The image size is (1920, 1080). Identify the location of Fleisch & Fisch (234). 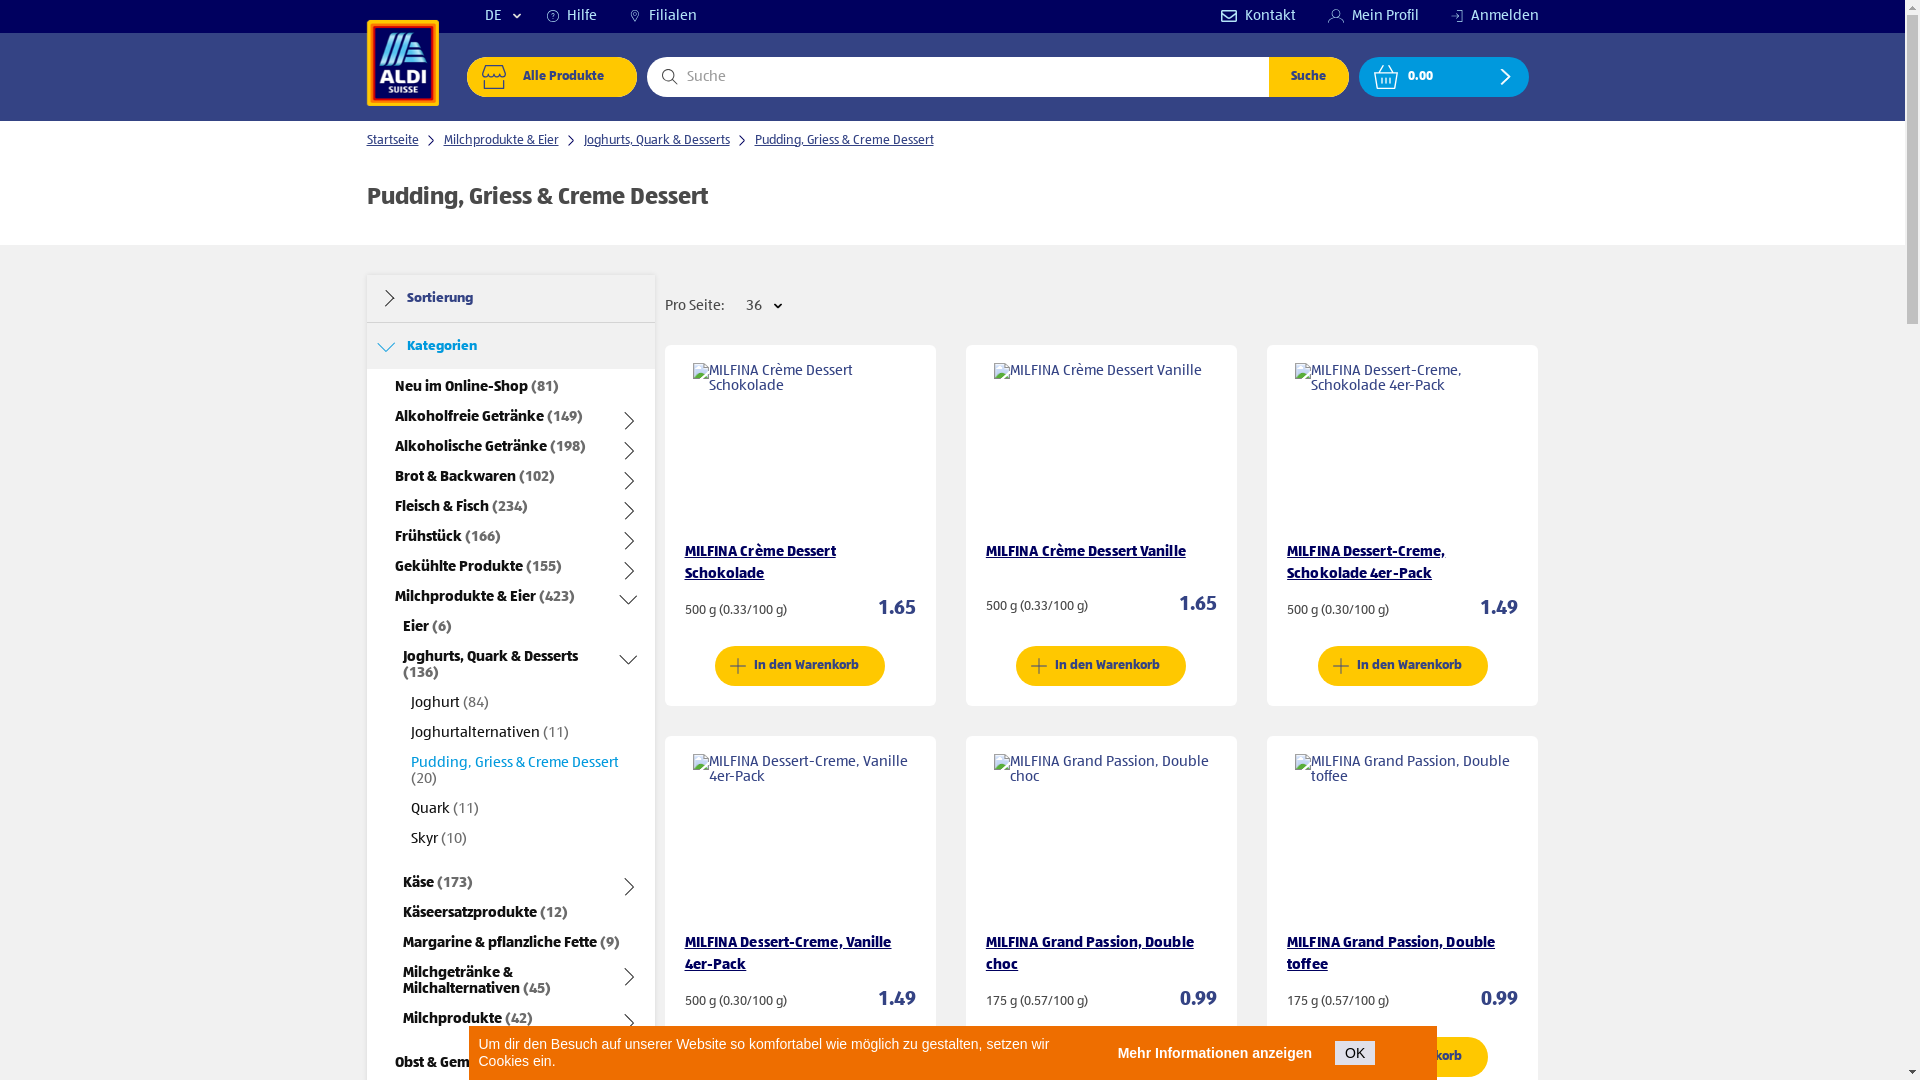
(460, 507).